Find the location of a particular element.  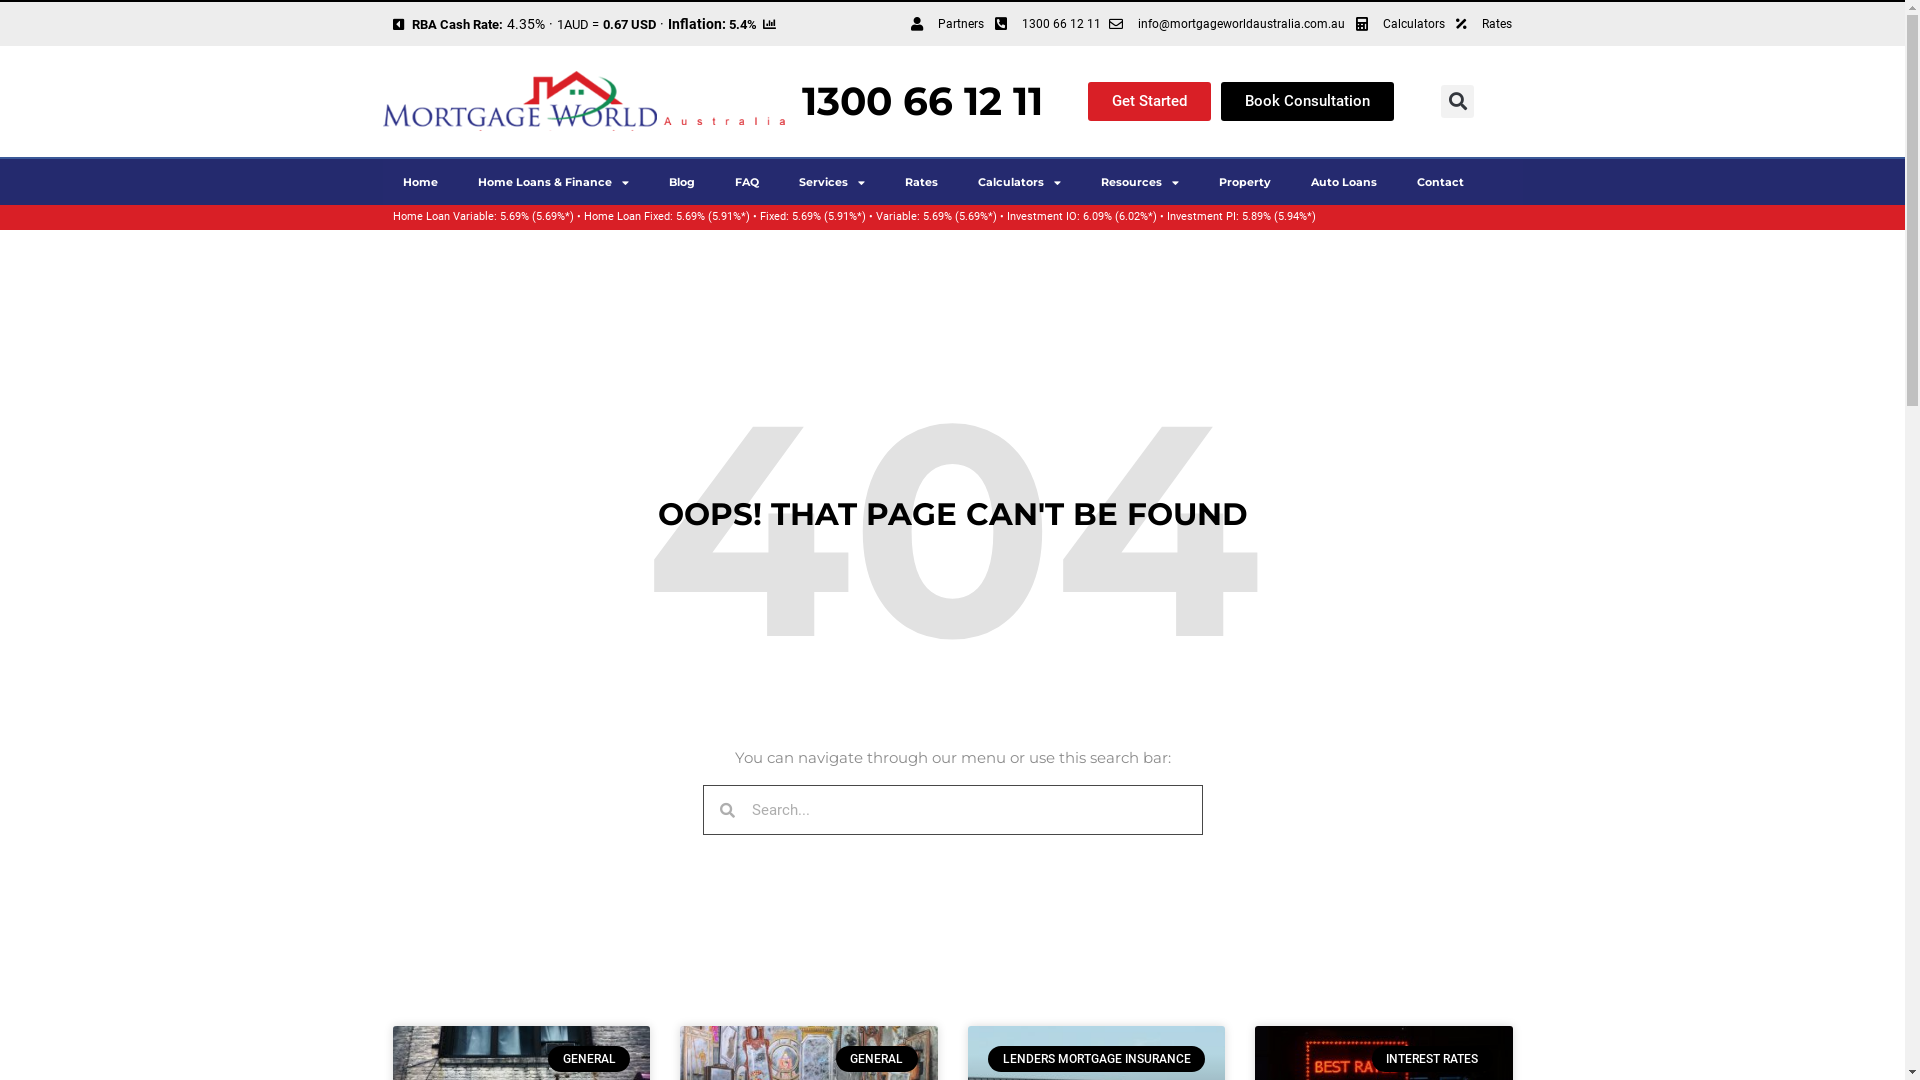

Contact is located at coordinates (1440, 182).